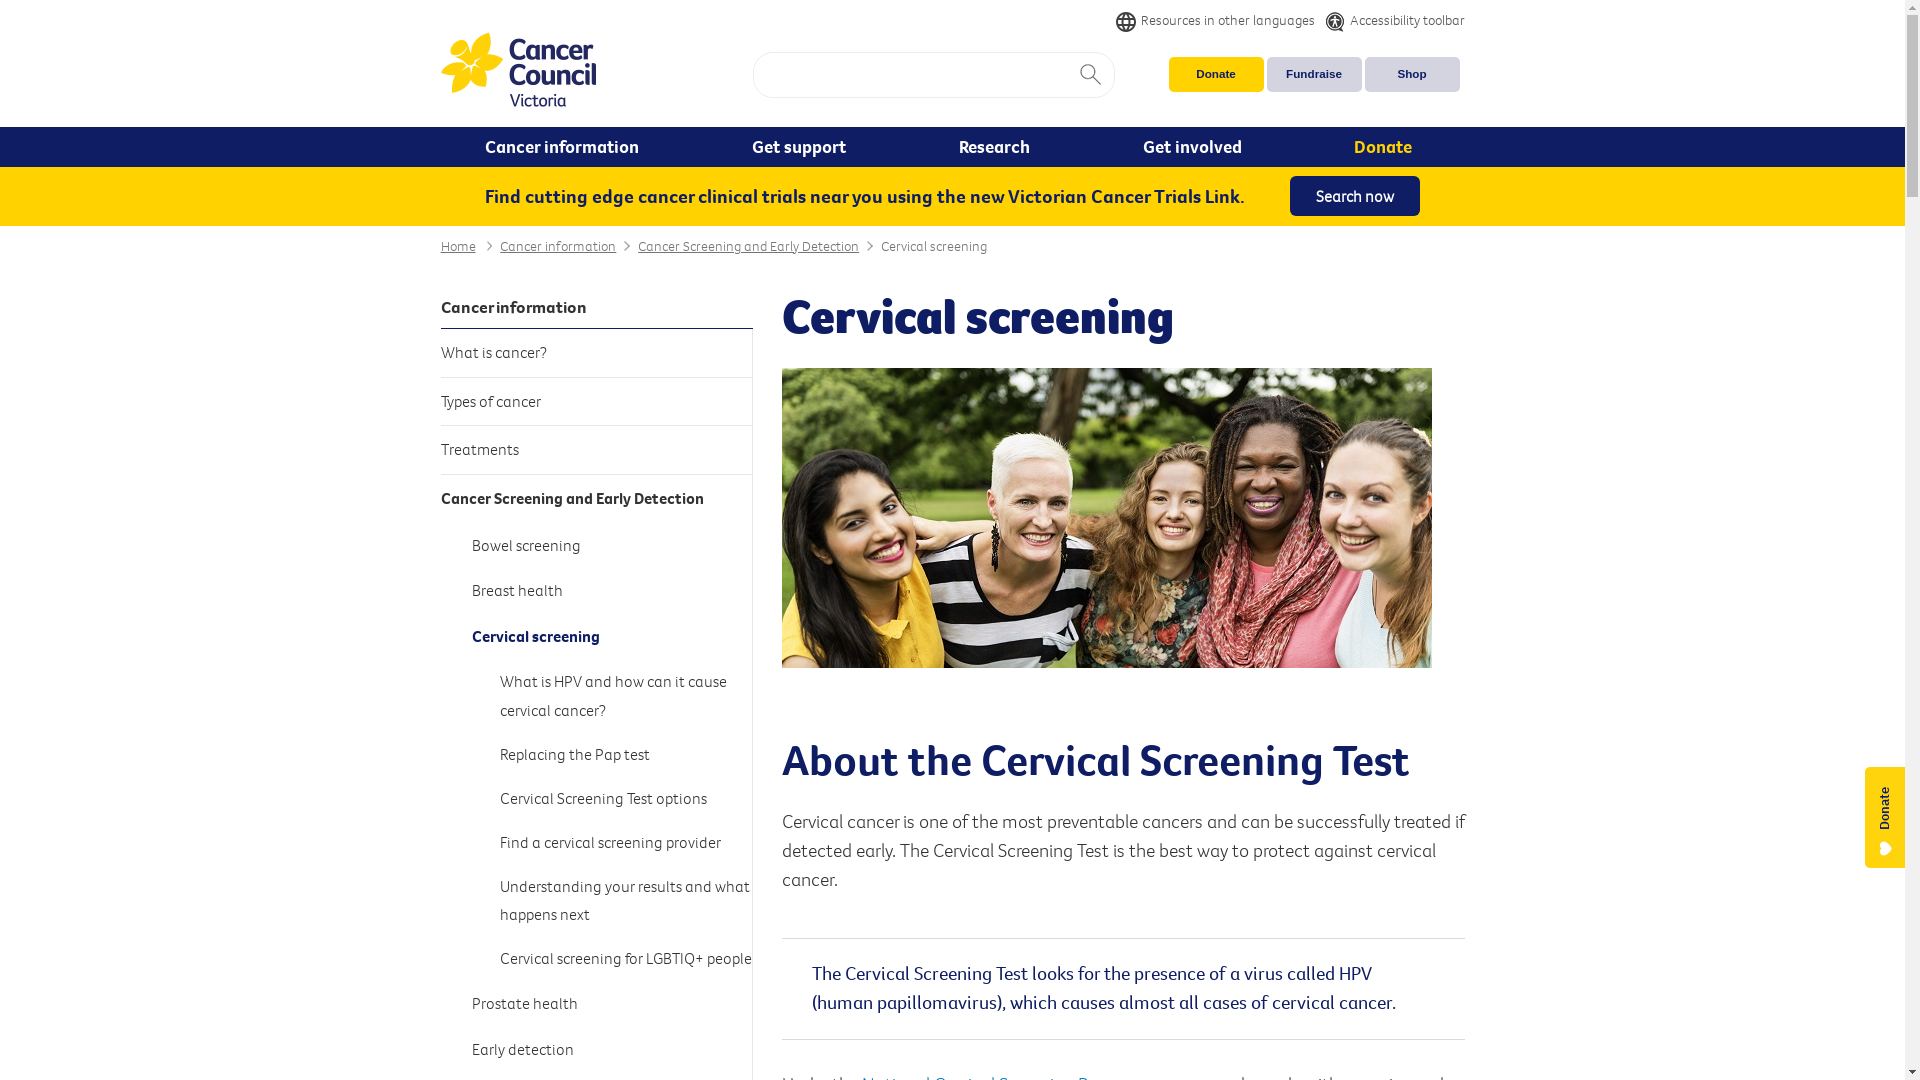 This screenshot has width=1920, height=1080. What do you see at coordinates (934, 246) in the screenshot?
I see `Cervical screening` at bounding box center [934, 246].